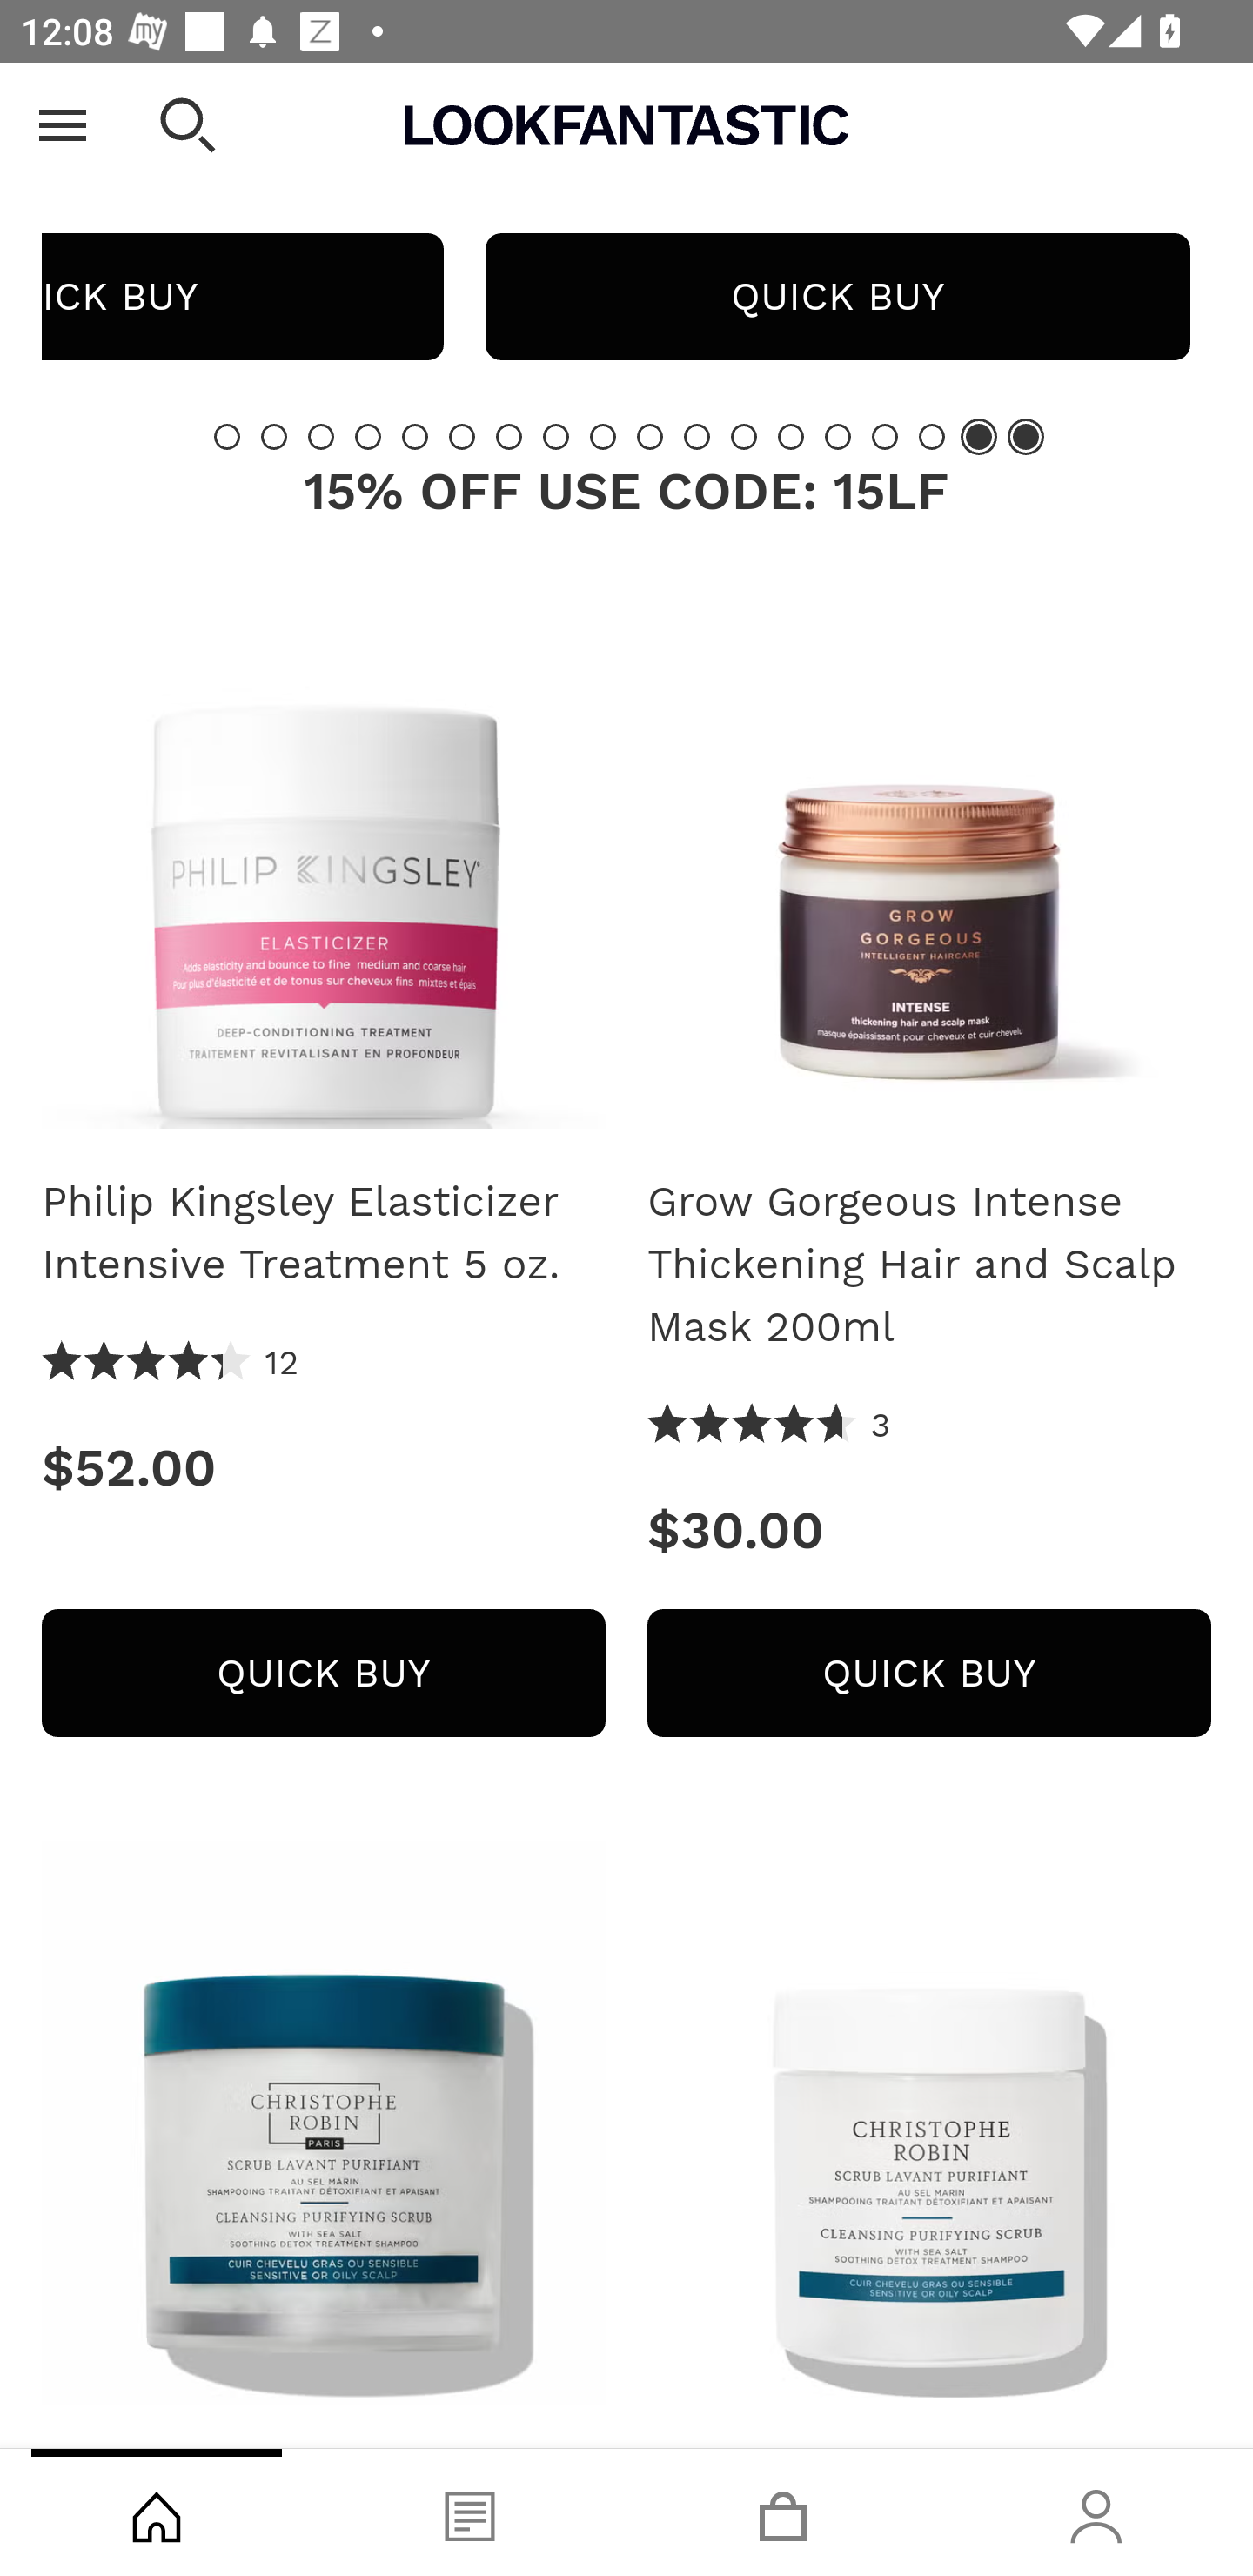 This screenshot has height=2576, width=1253. What do you see at coordinates (697, 437) in the screenshot?
I see `Slide 11` at bounding box center [697, 437].